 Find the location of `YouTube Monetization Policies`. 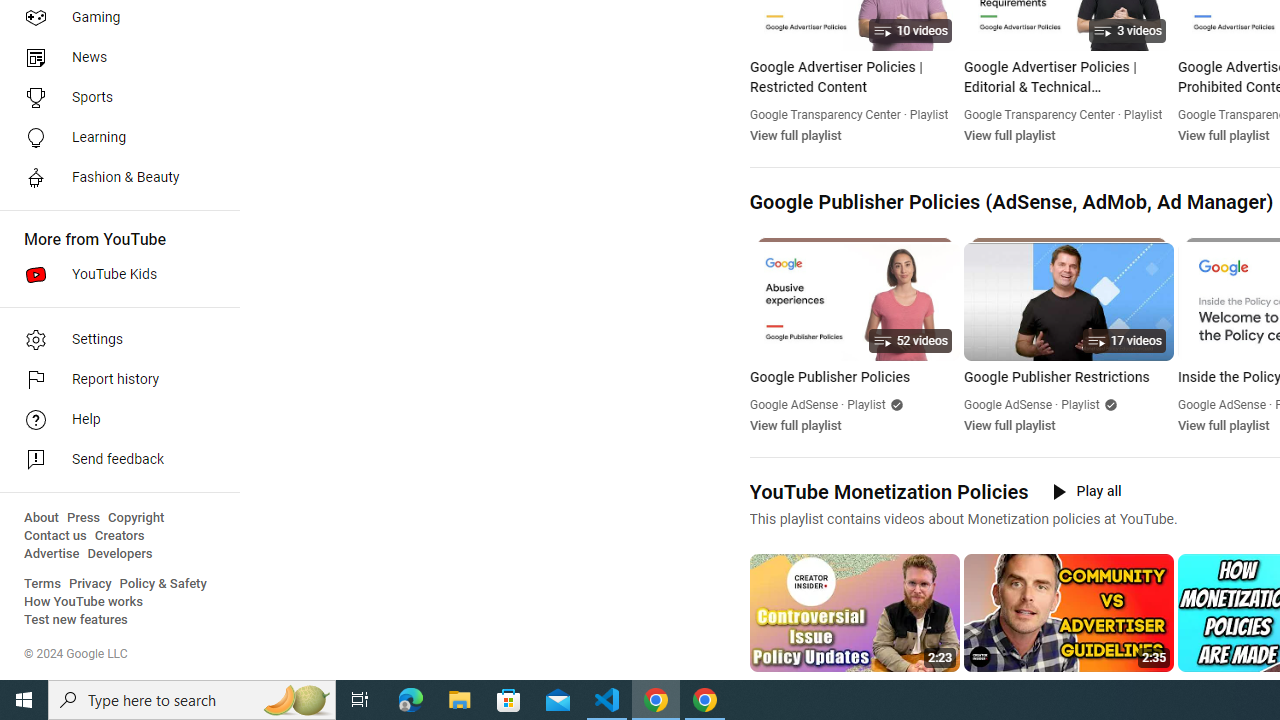

YouTube Monetization Policies is located at coordinates (888, 492).